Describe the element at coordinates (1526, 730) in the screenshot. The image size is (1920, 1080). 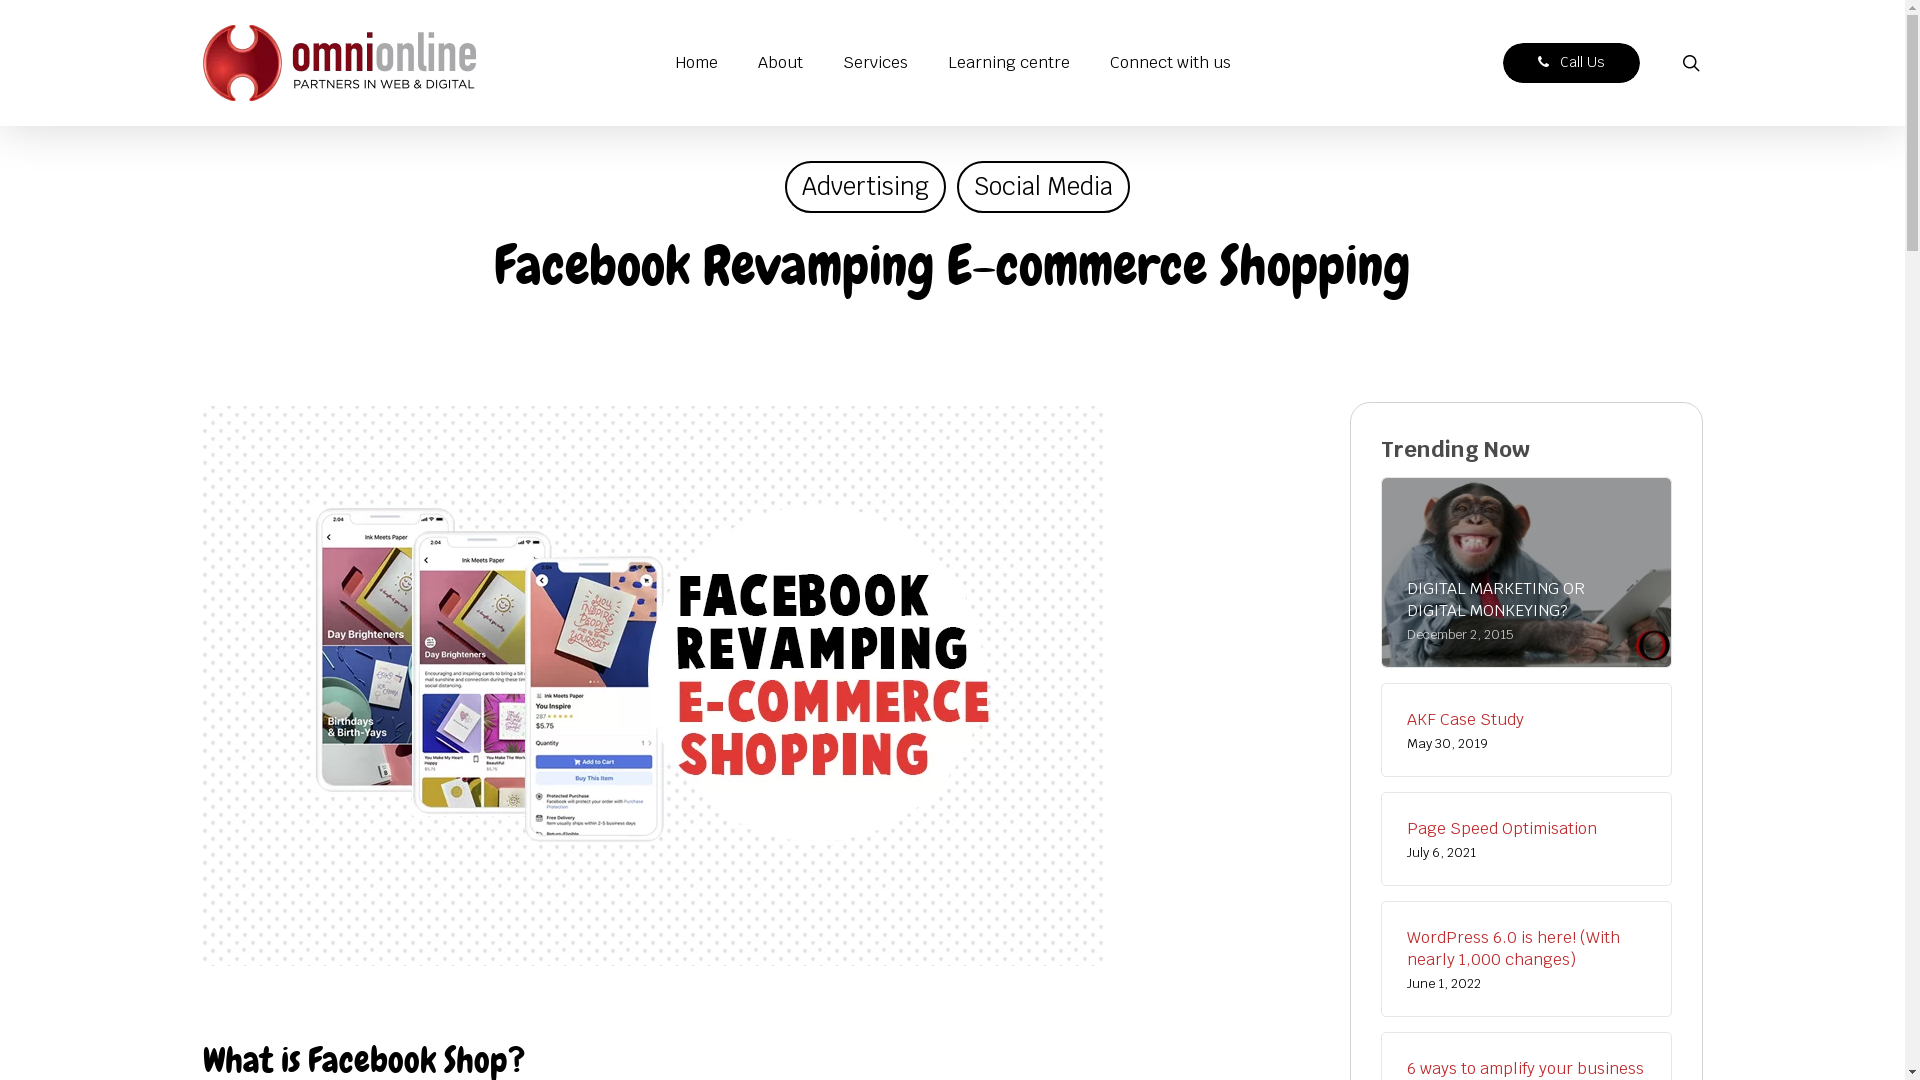
I see `AKF Case Study
May 30, 2019` at that location.